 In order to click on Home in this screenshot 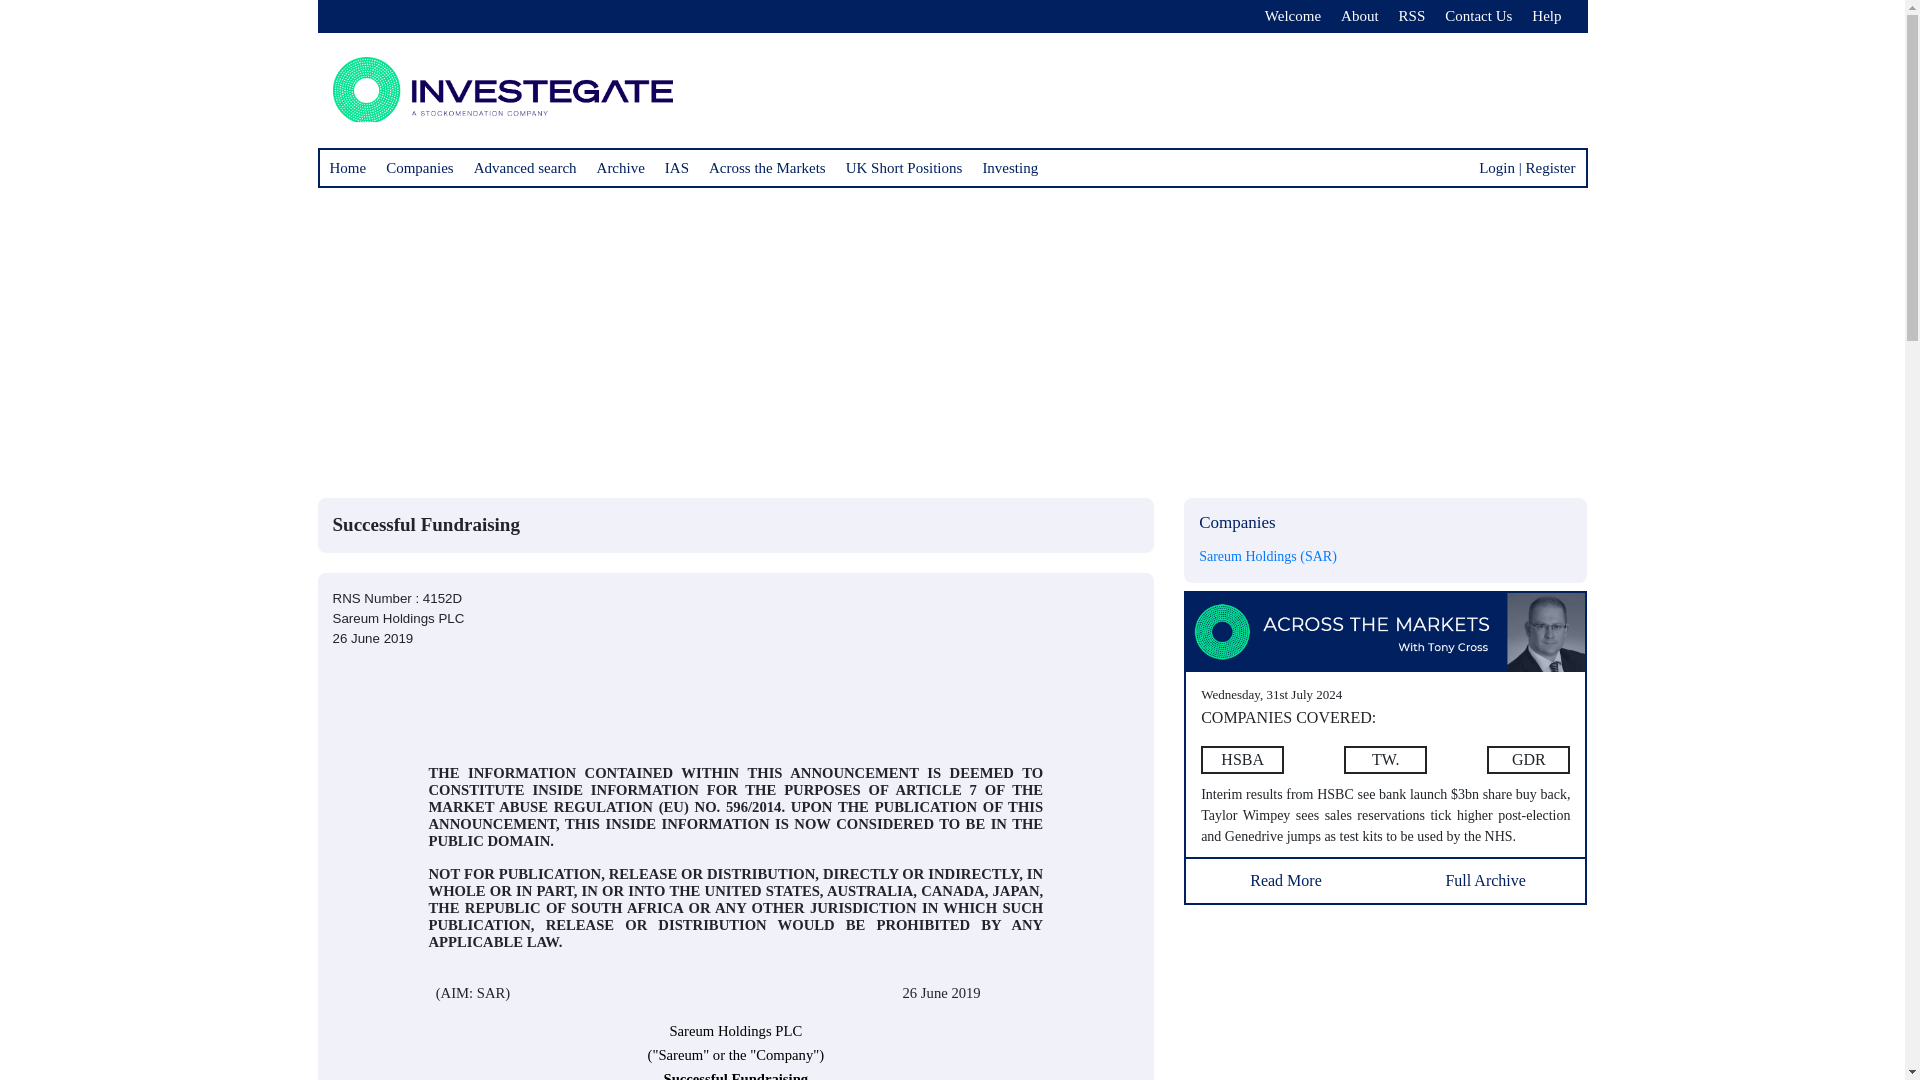, I will do `click(348, 168)`.